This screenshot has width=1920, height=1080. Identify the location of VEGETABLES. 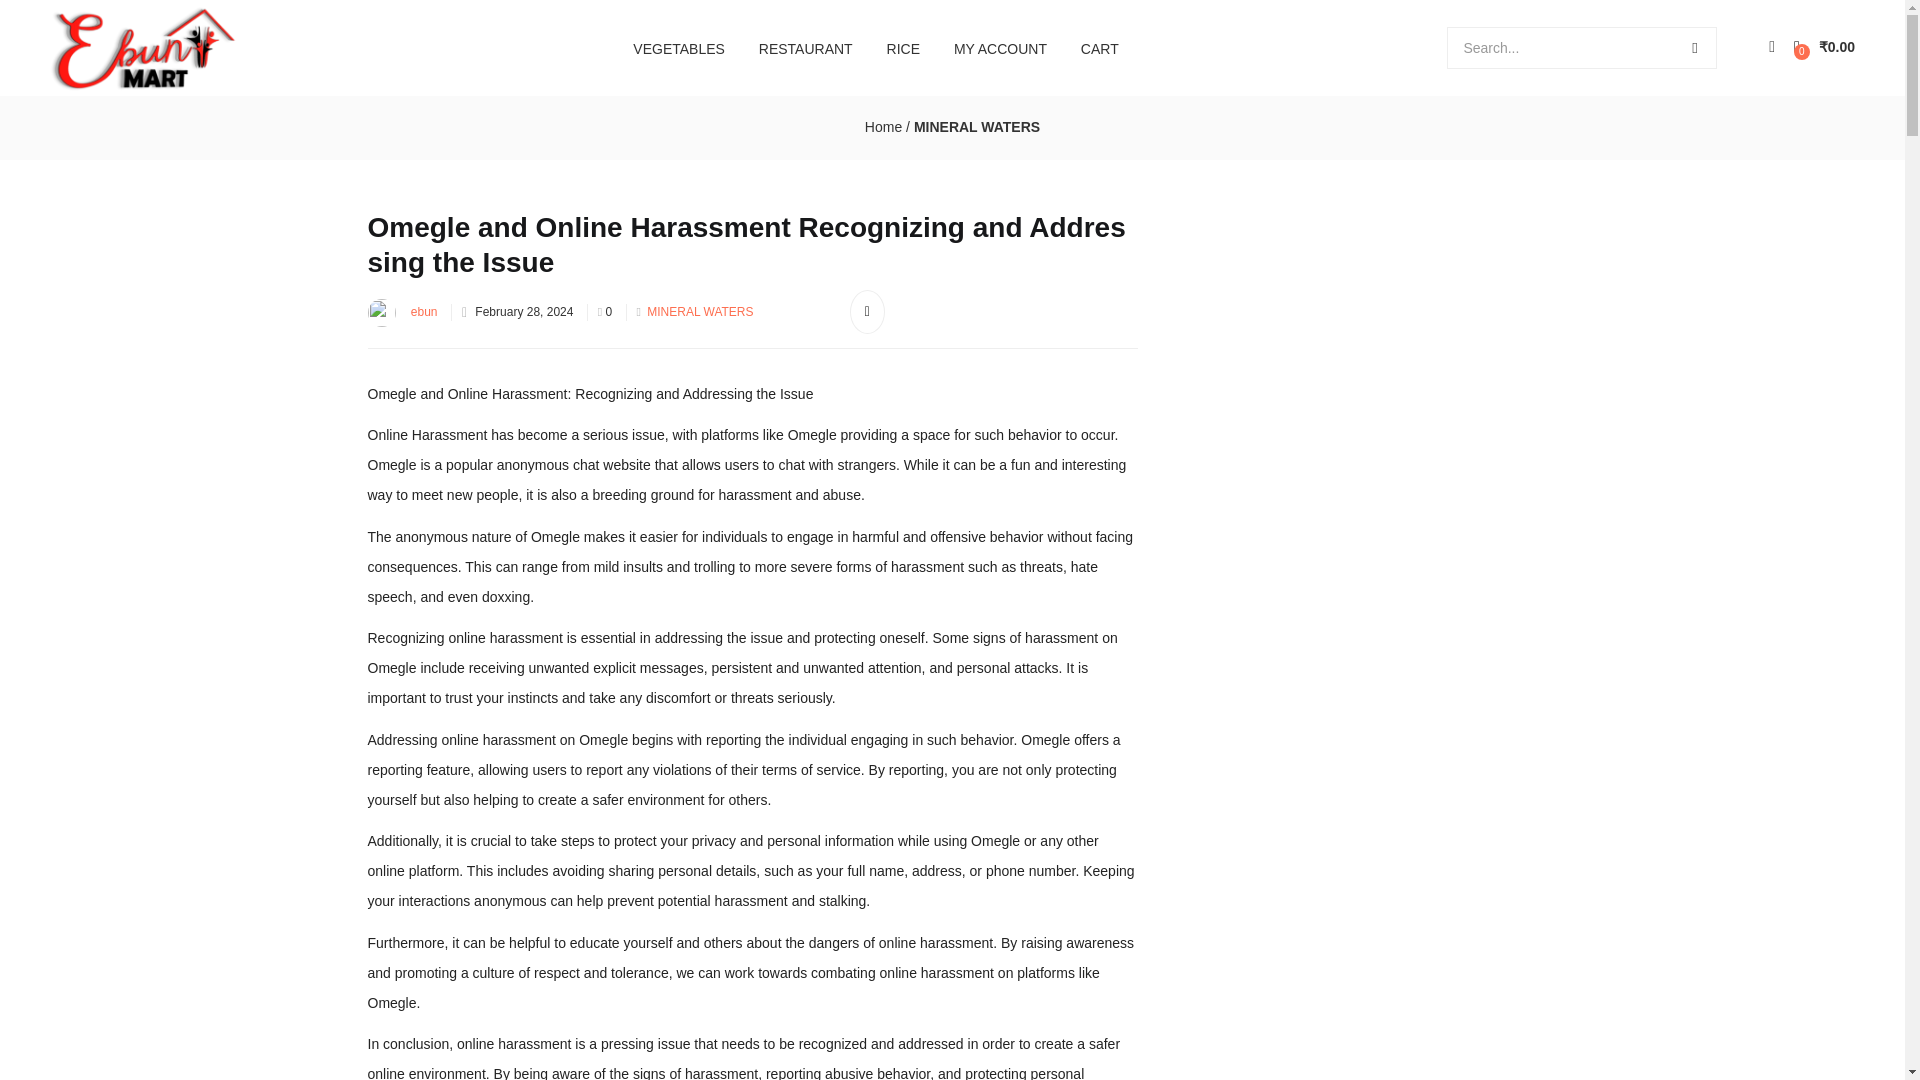
(678, 48).